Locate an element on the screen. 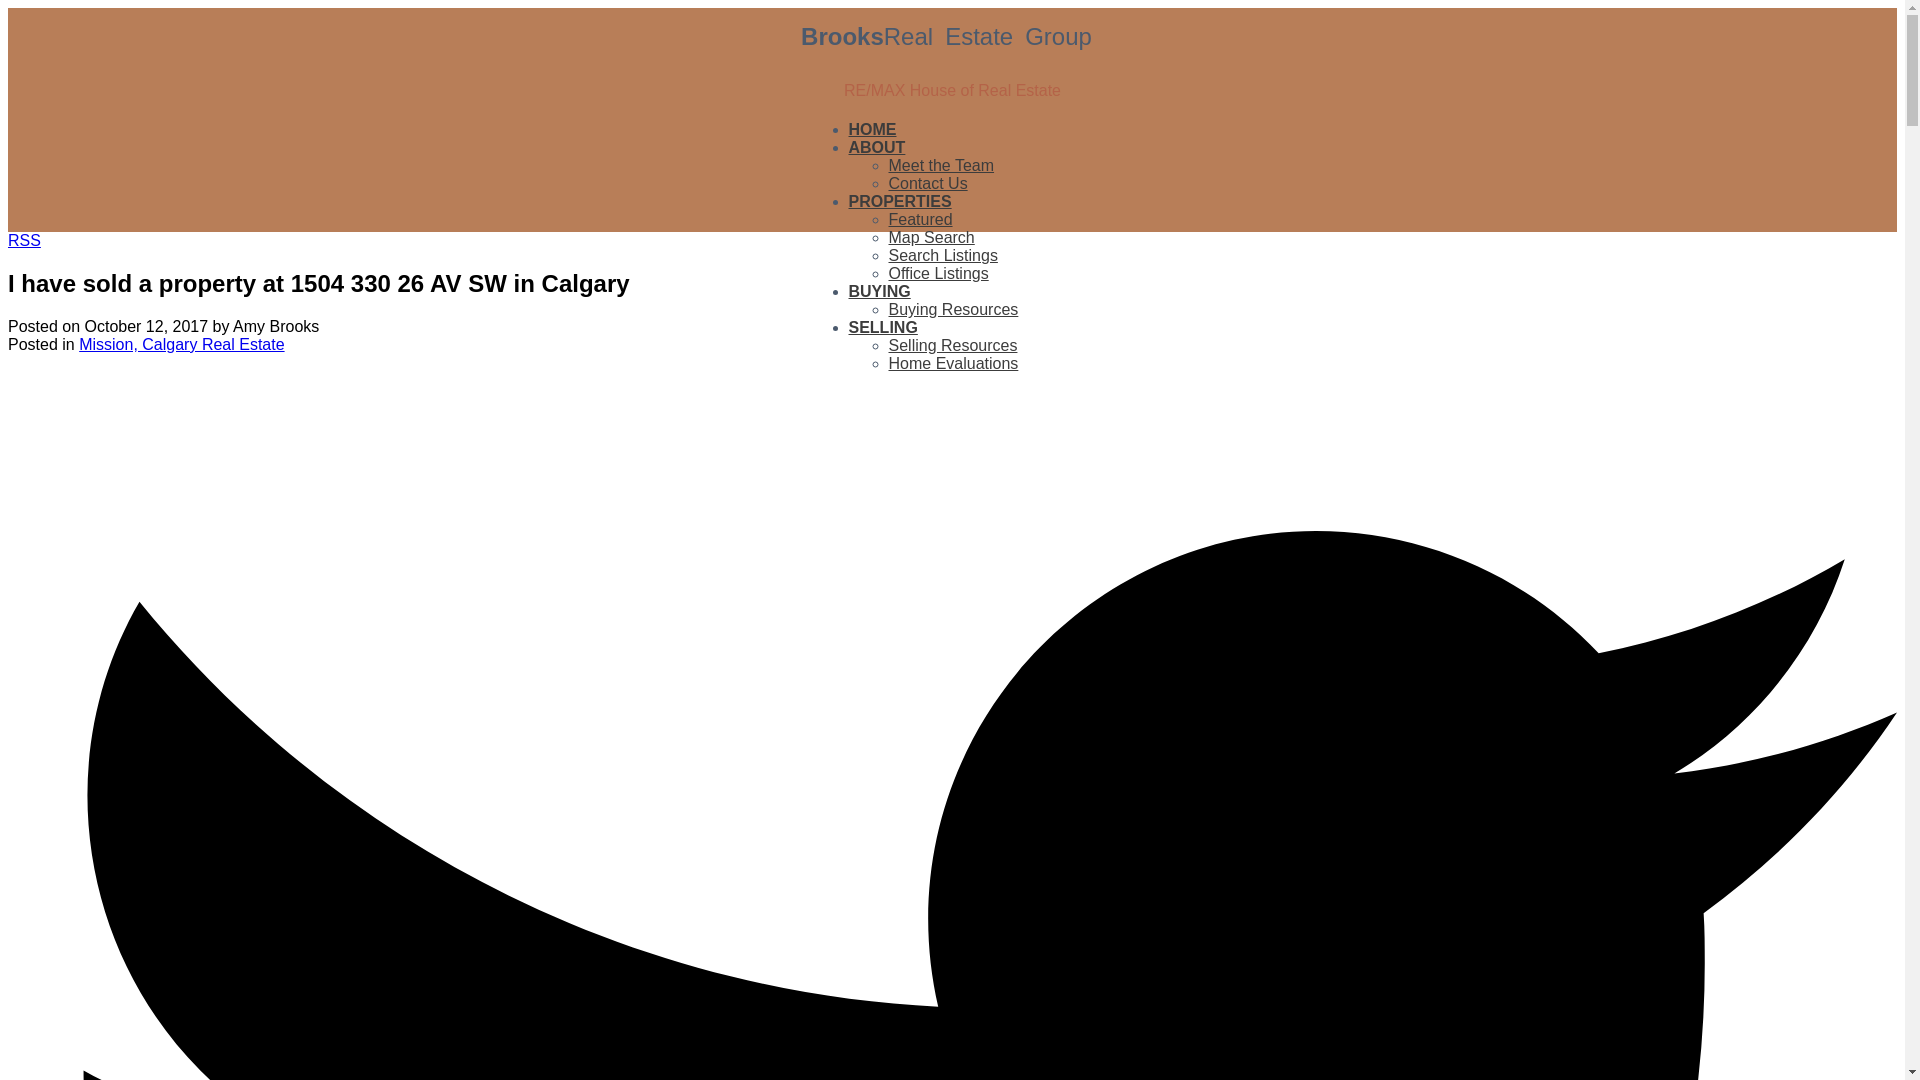 The image size is (1920, 1080). Office Listings is located at coordinates (938, 272).